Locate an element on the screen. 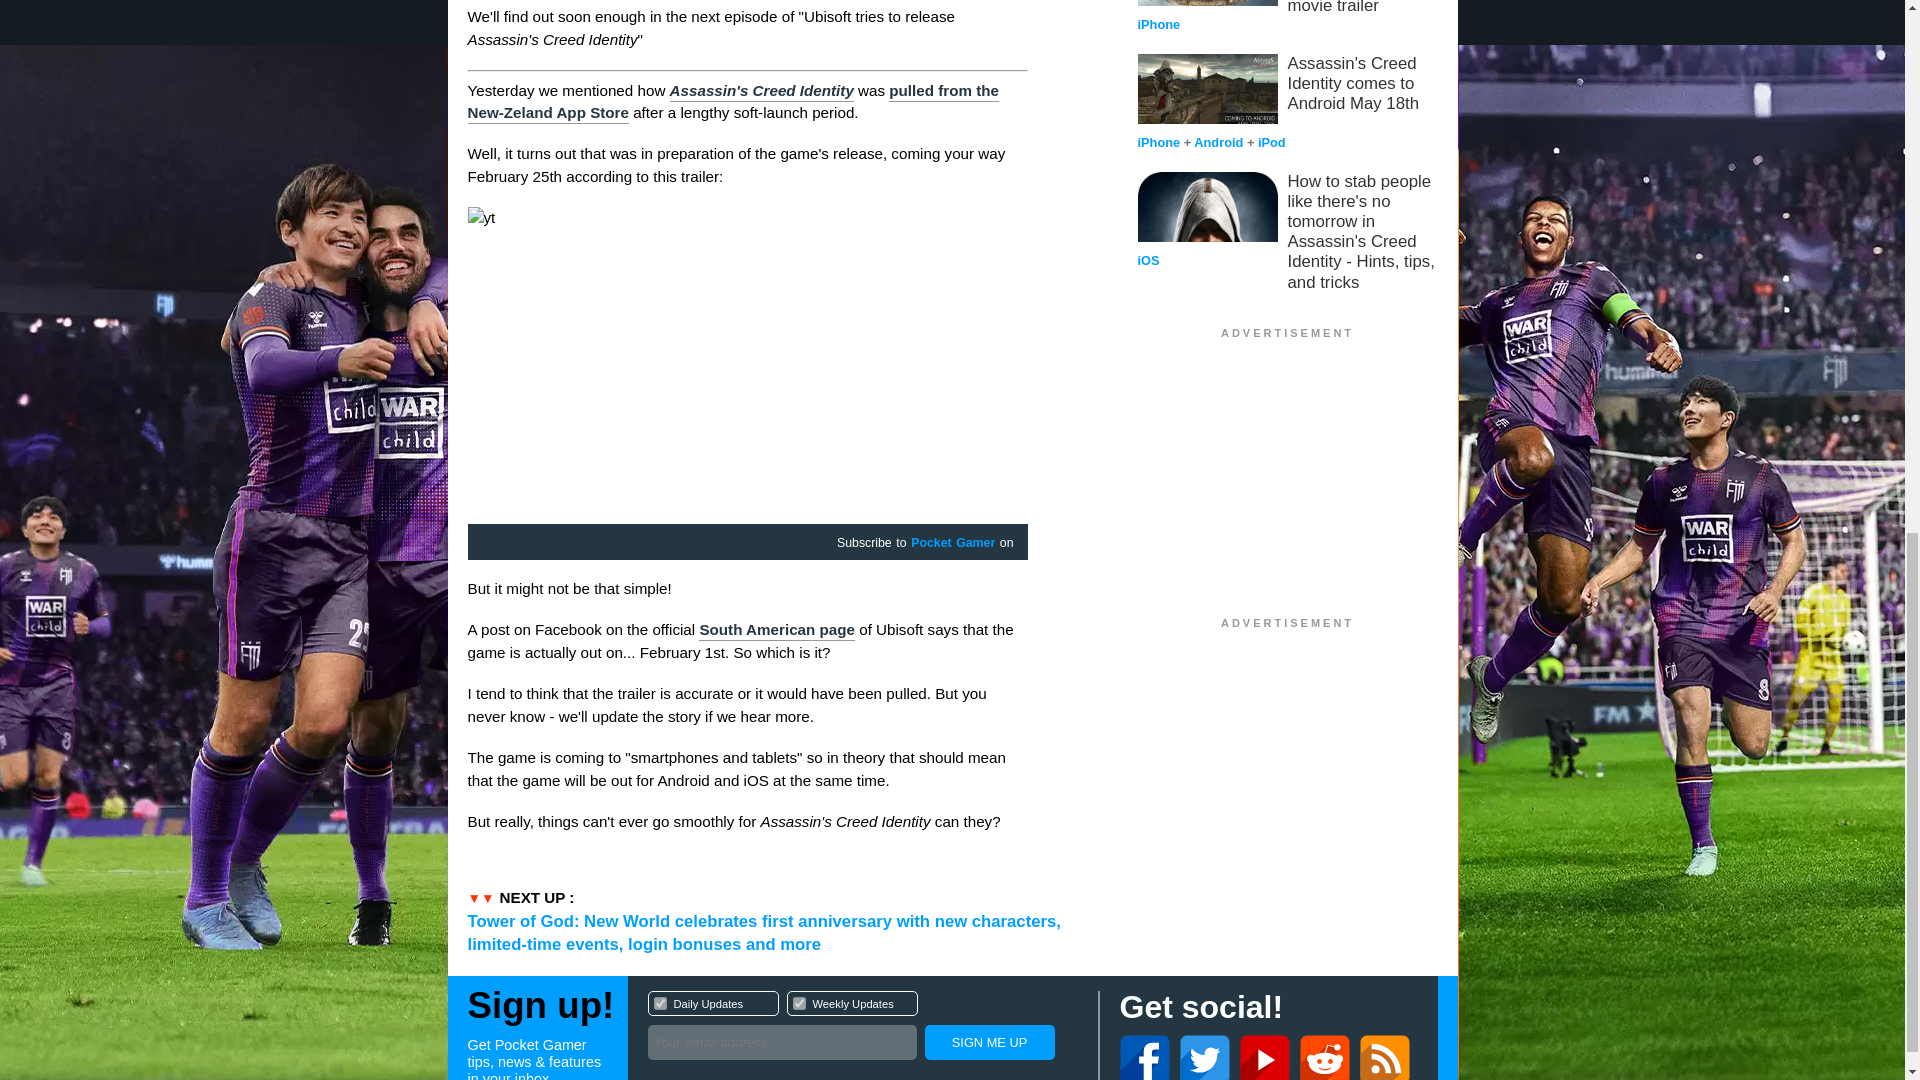 This screenshot has width=1920, height=1080. Sign Me Up is located at coordinates (988, 1042).